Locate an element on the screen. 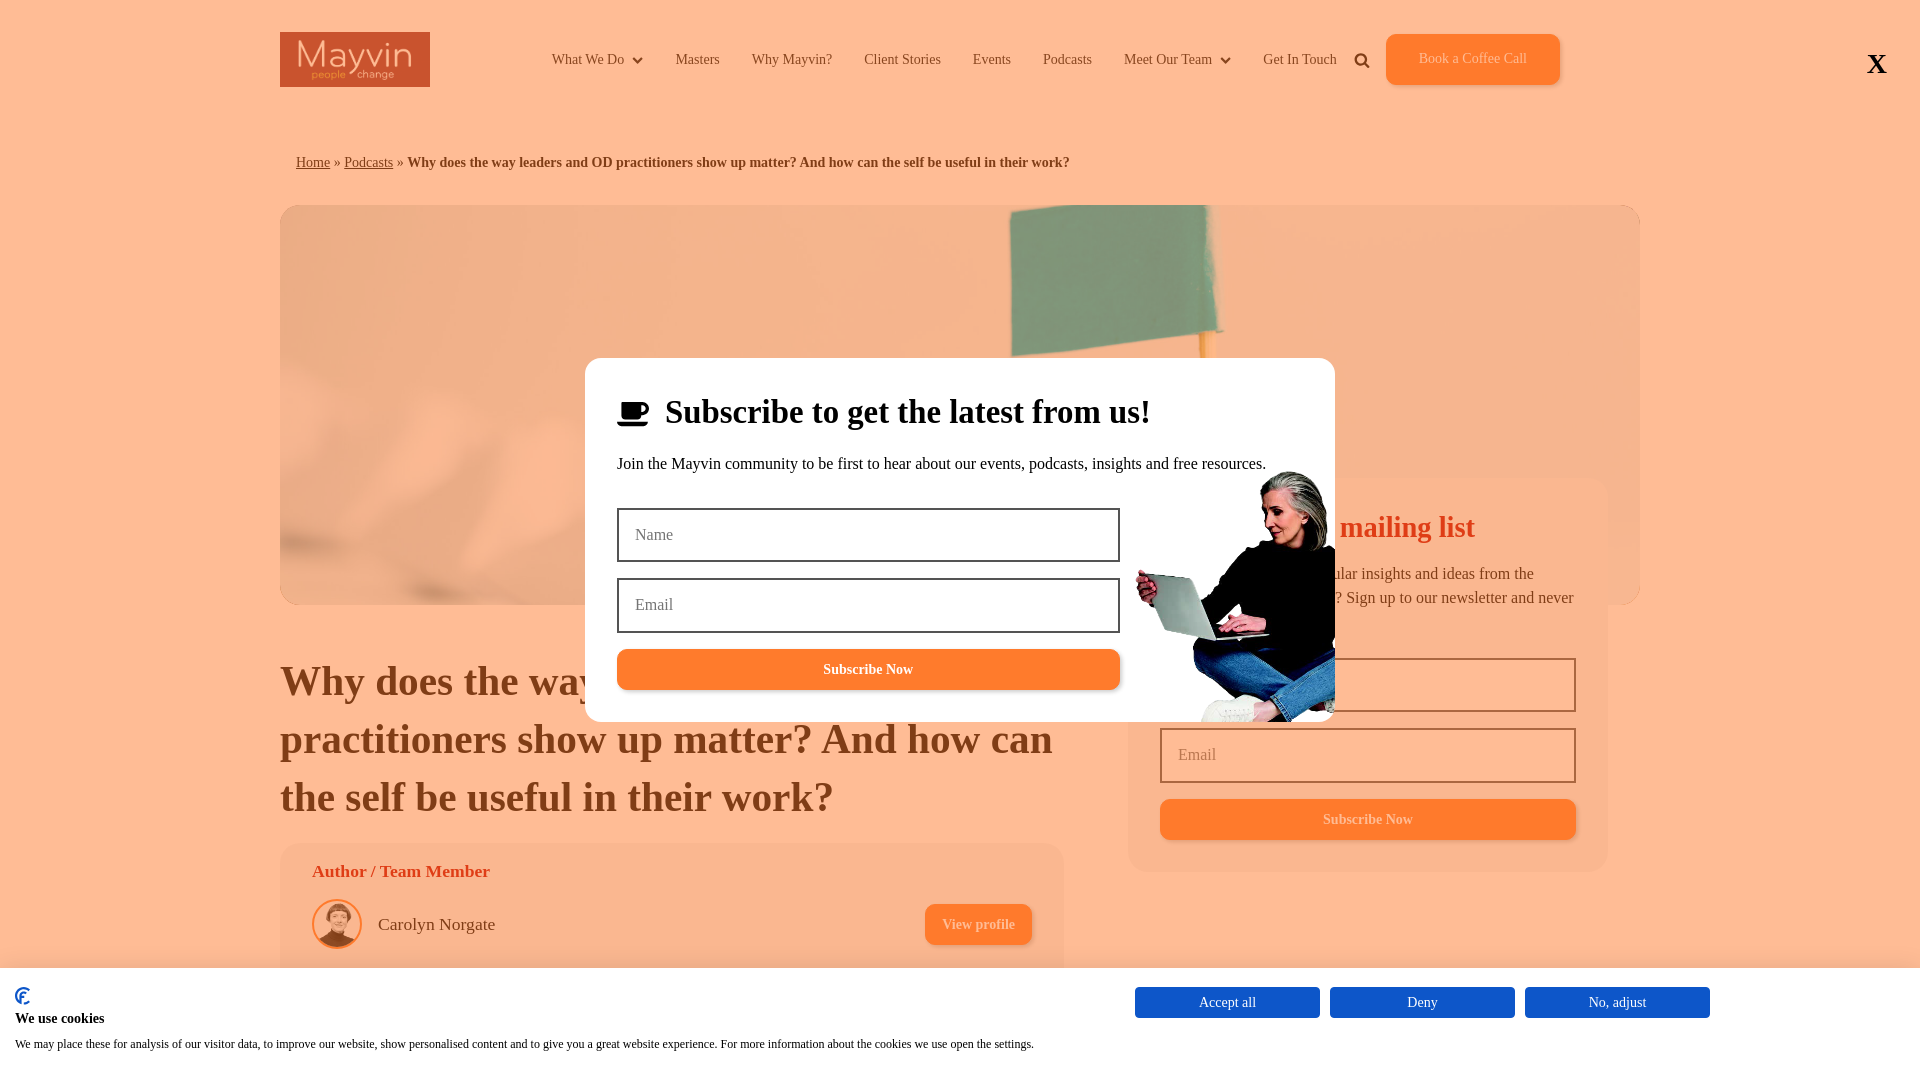  Book a Coffee Call is located at coordinates (1472, 59).